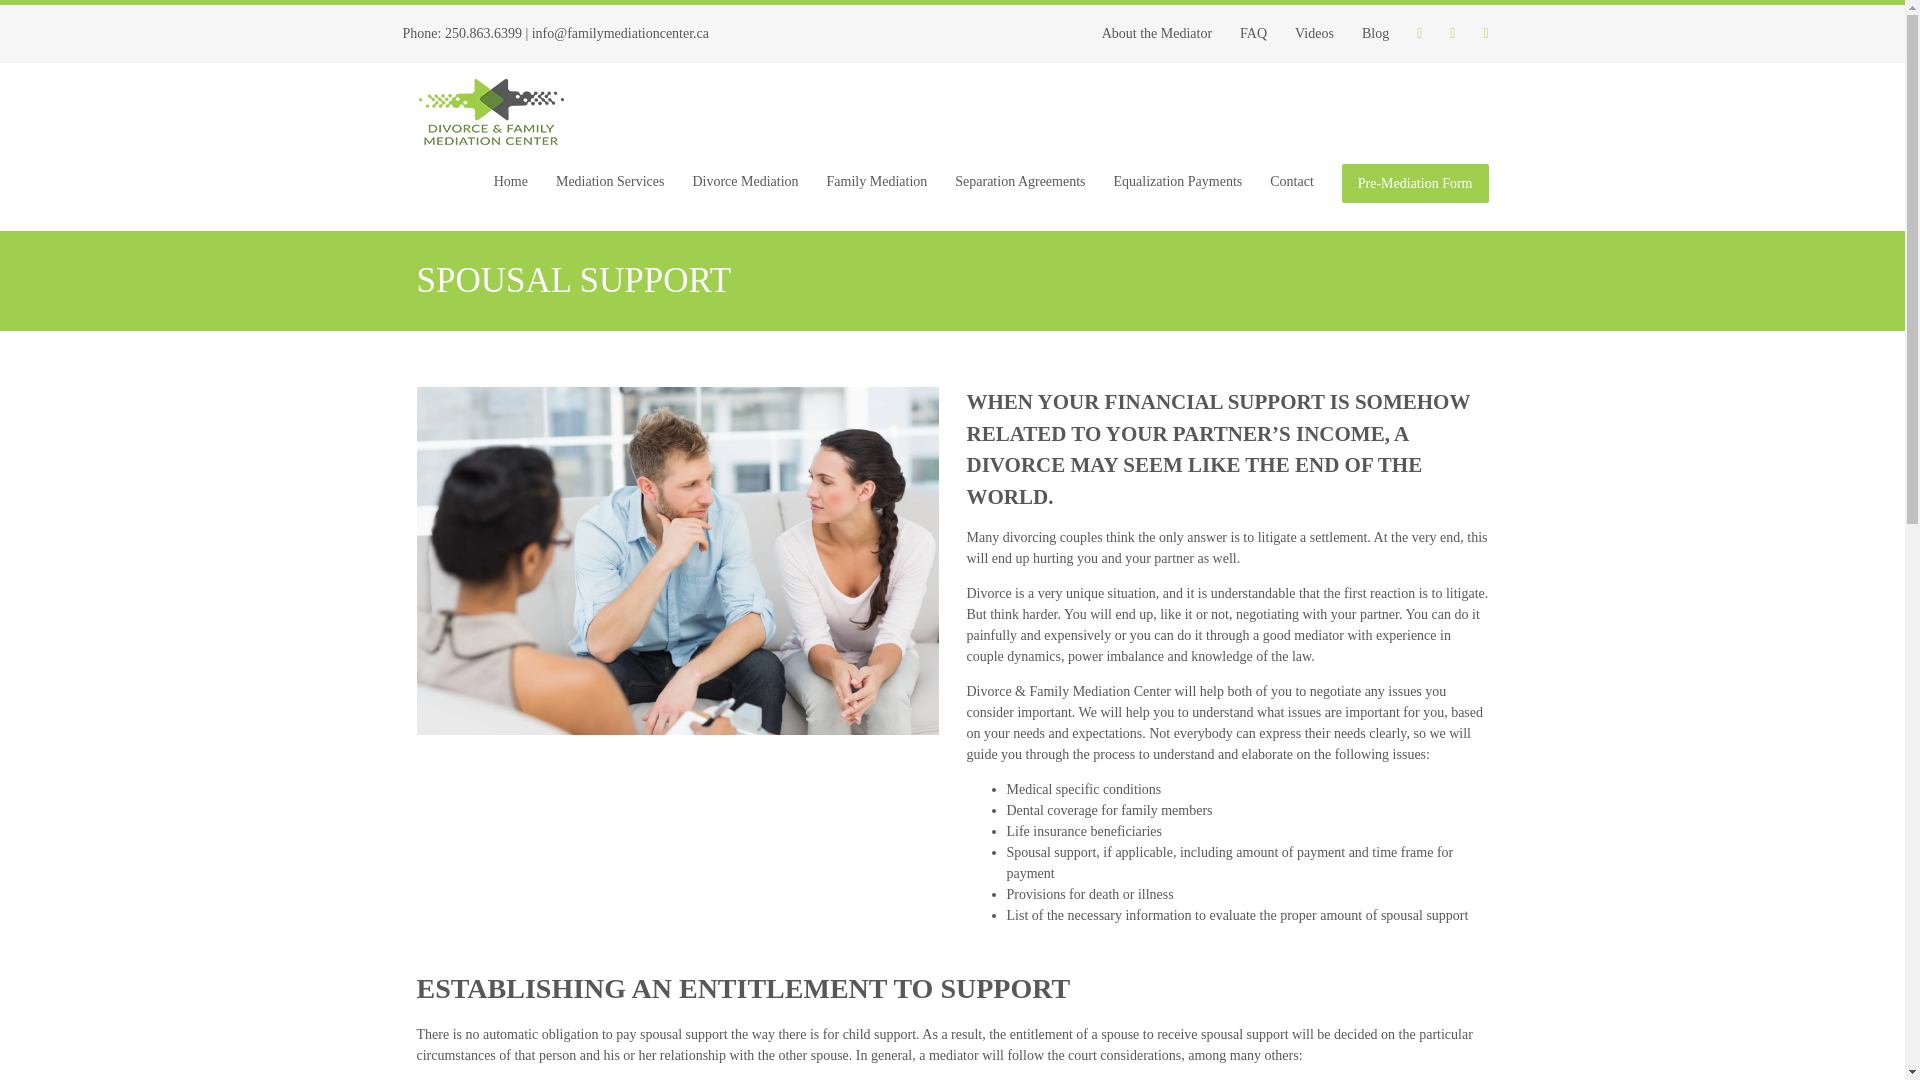  Describe the element at coordinates (744, 182) in the screenshot. I see `Divorce Mediation` at that location.